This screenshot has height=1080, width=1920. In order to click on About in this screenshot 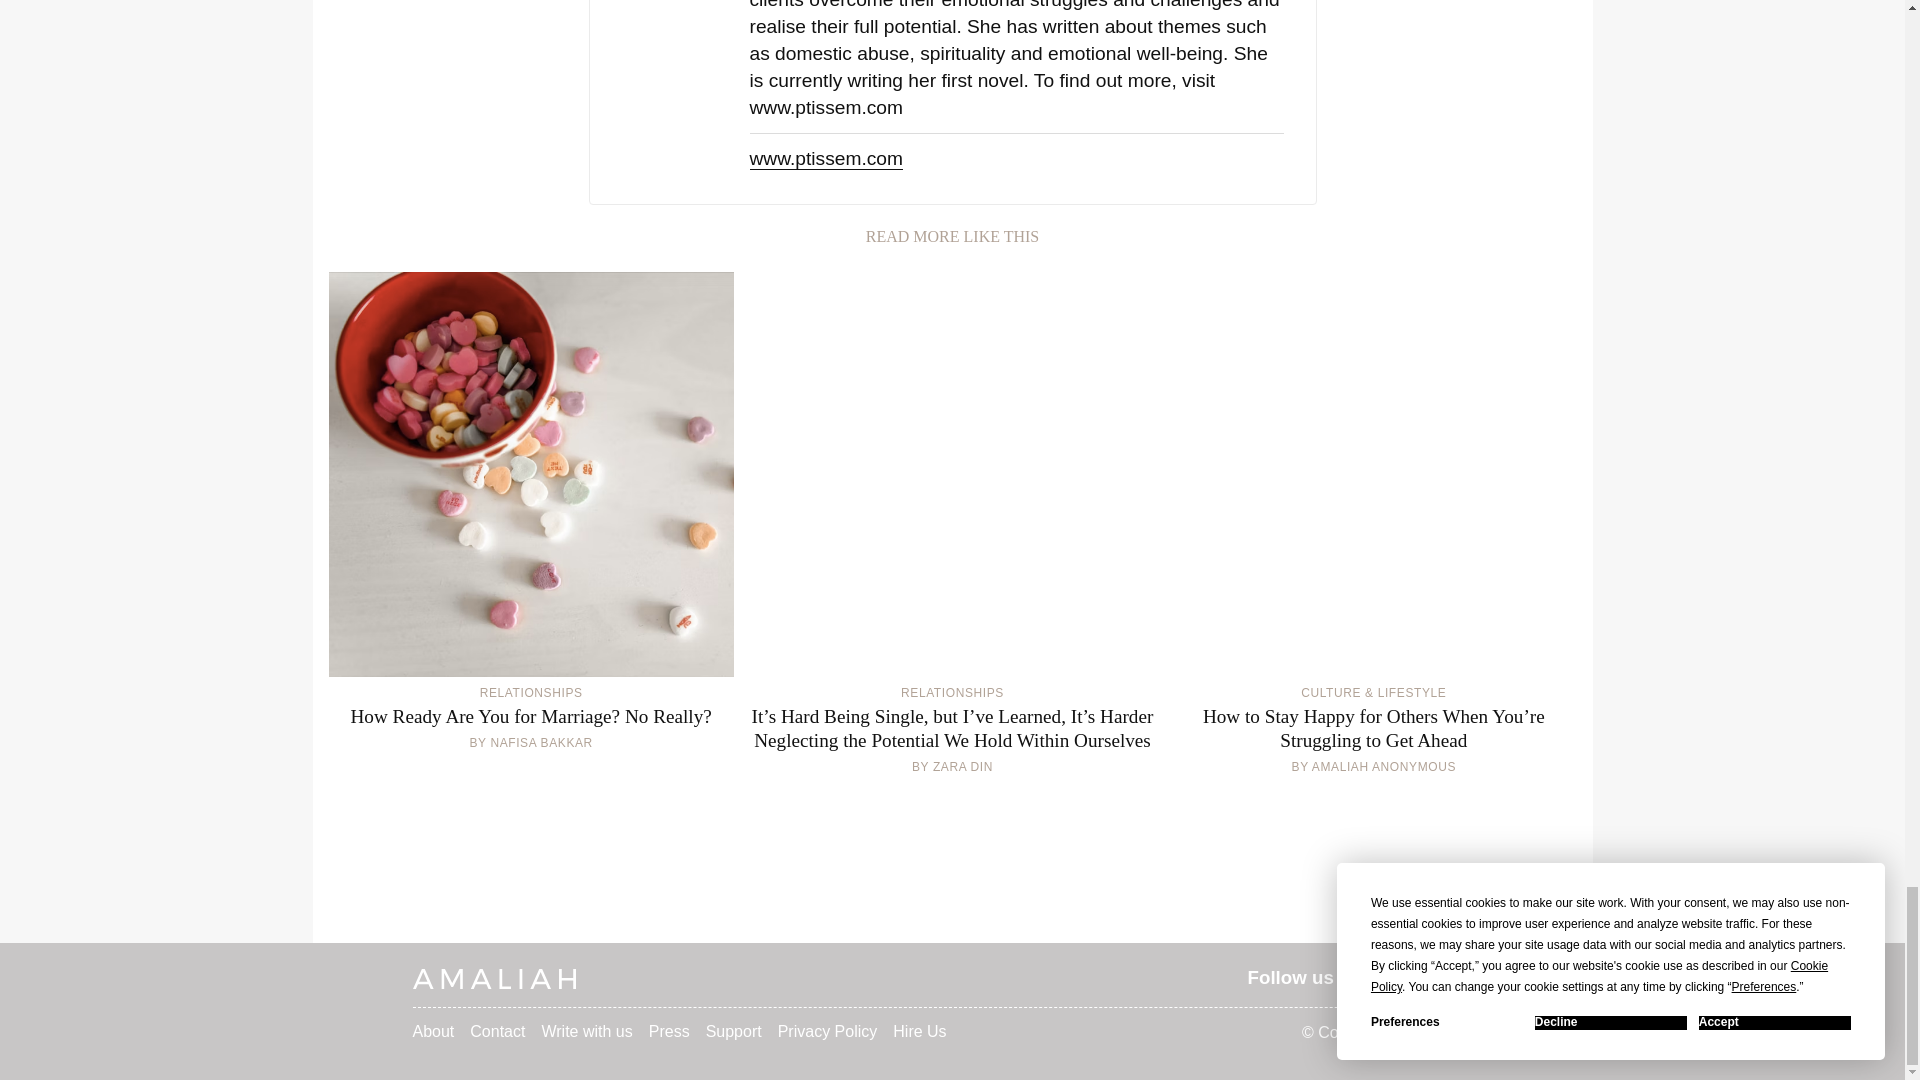, I will do `click(432, 1031)`.